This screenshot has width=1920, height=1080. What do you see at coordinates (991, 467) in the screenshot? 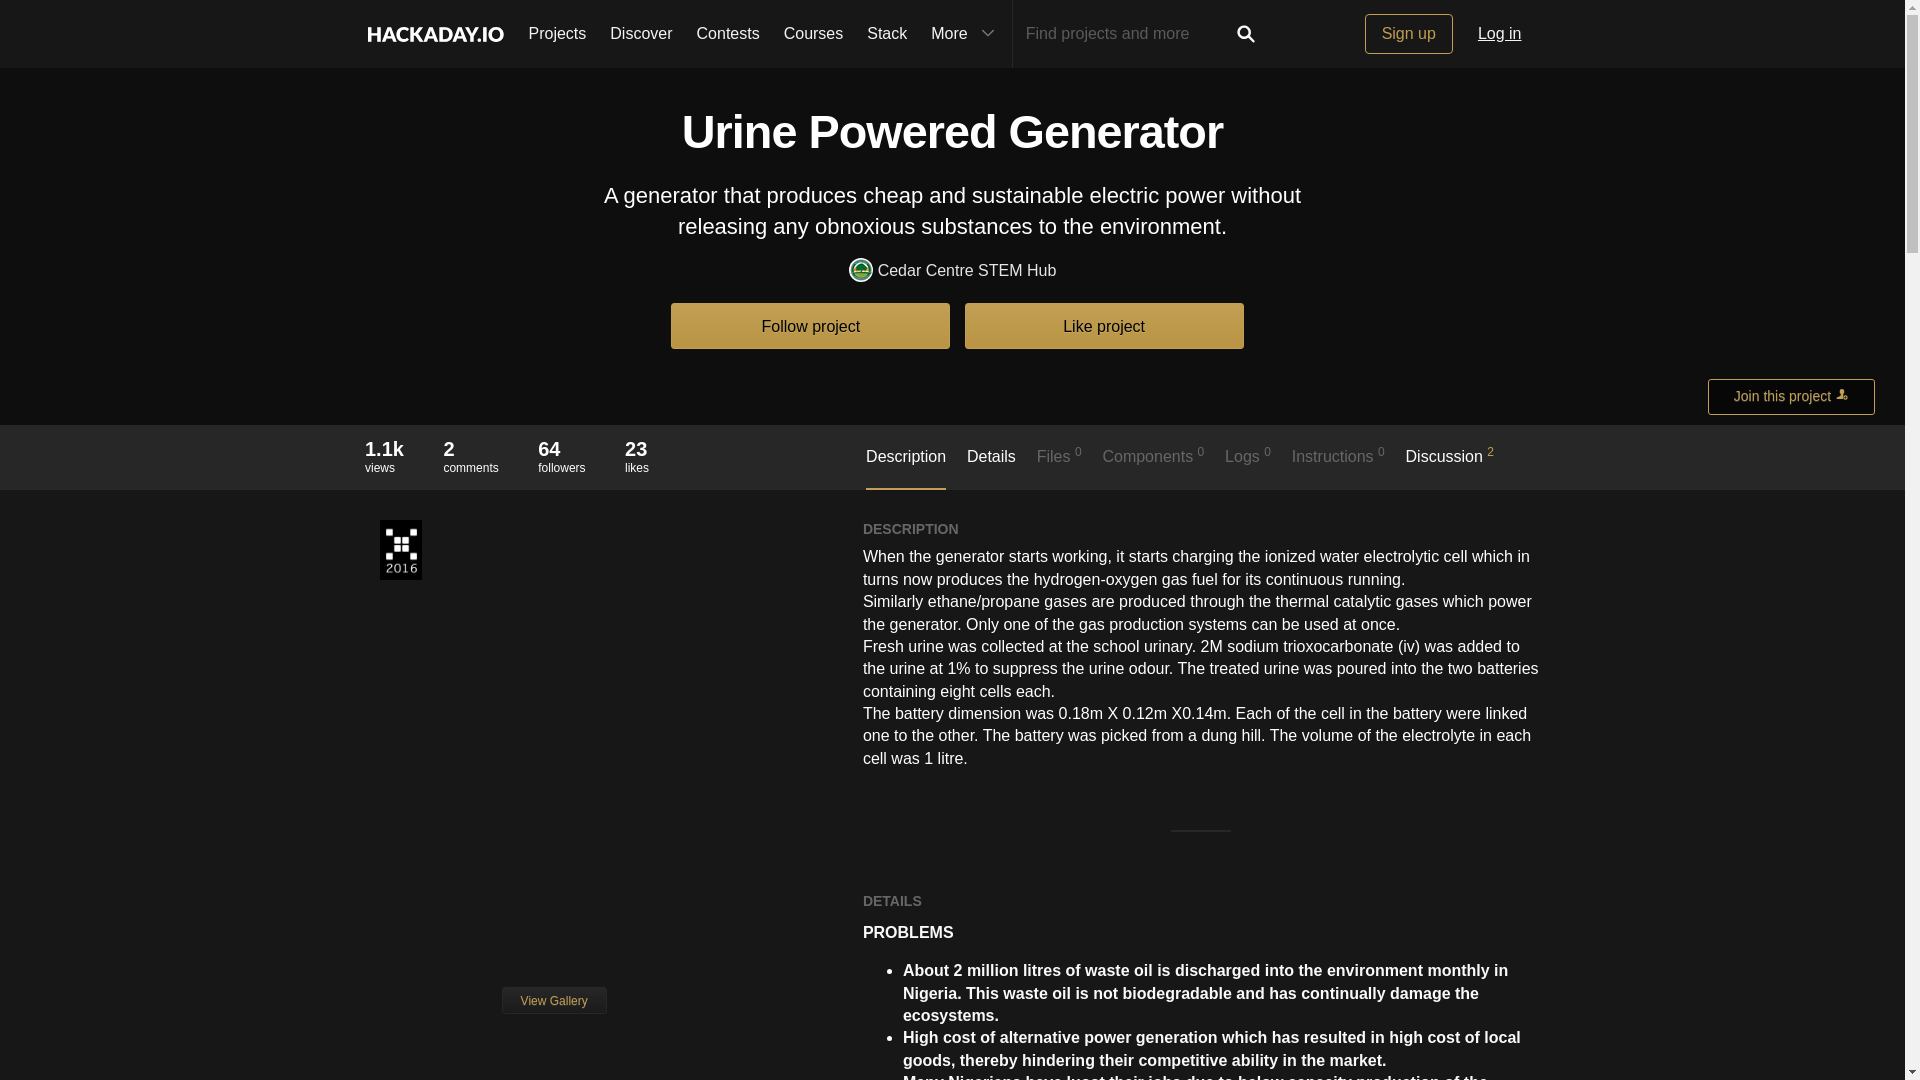
I see `Details` at bounding box center [991, 467].